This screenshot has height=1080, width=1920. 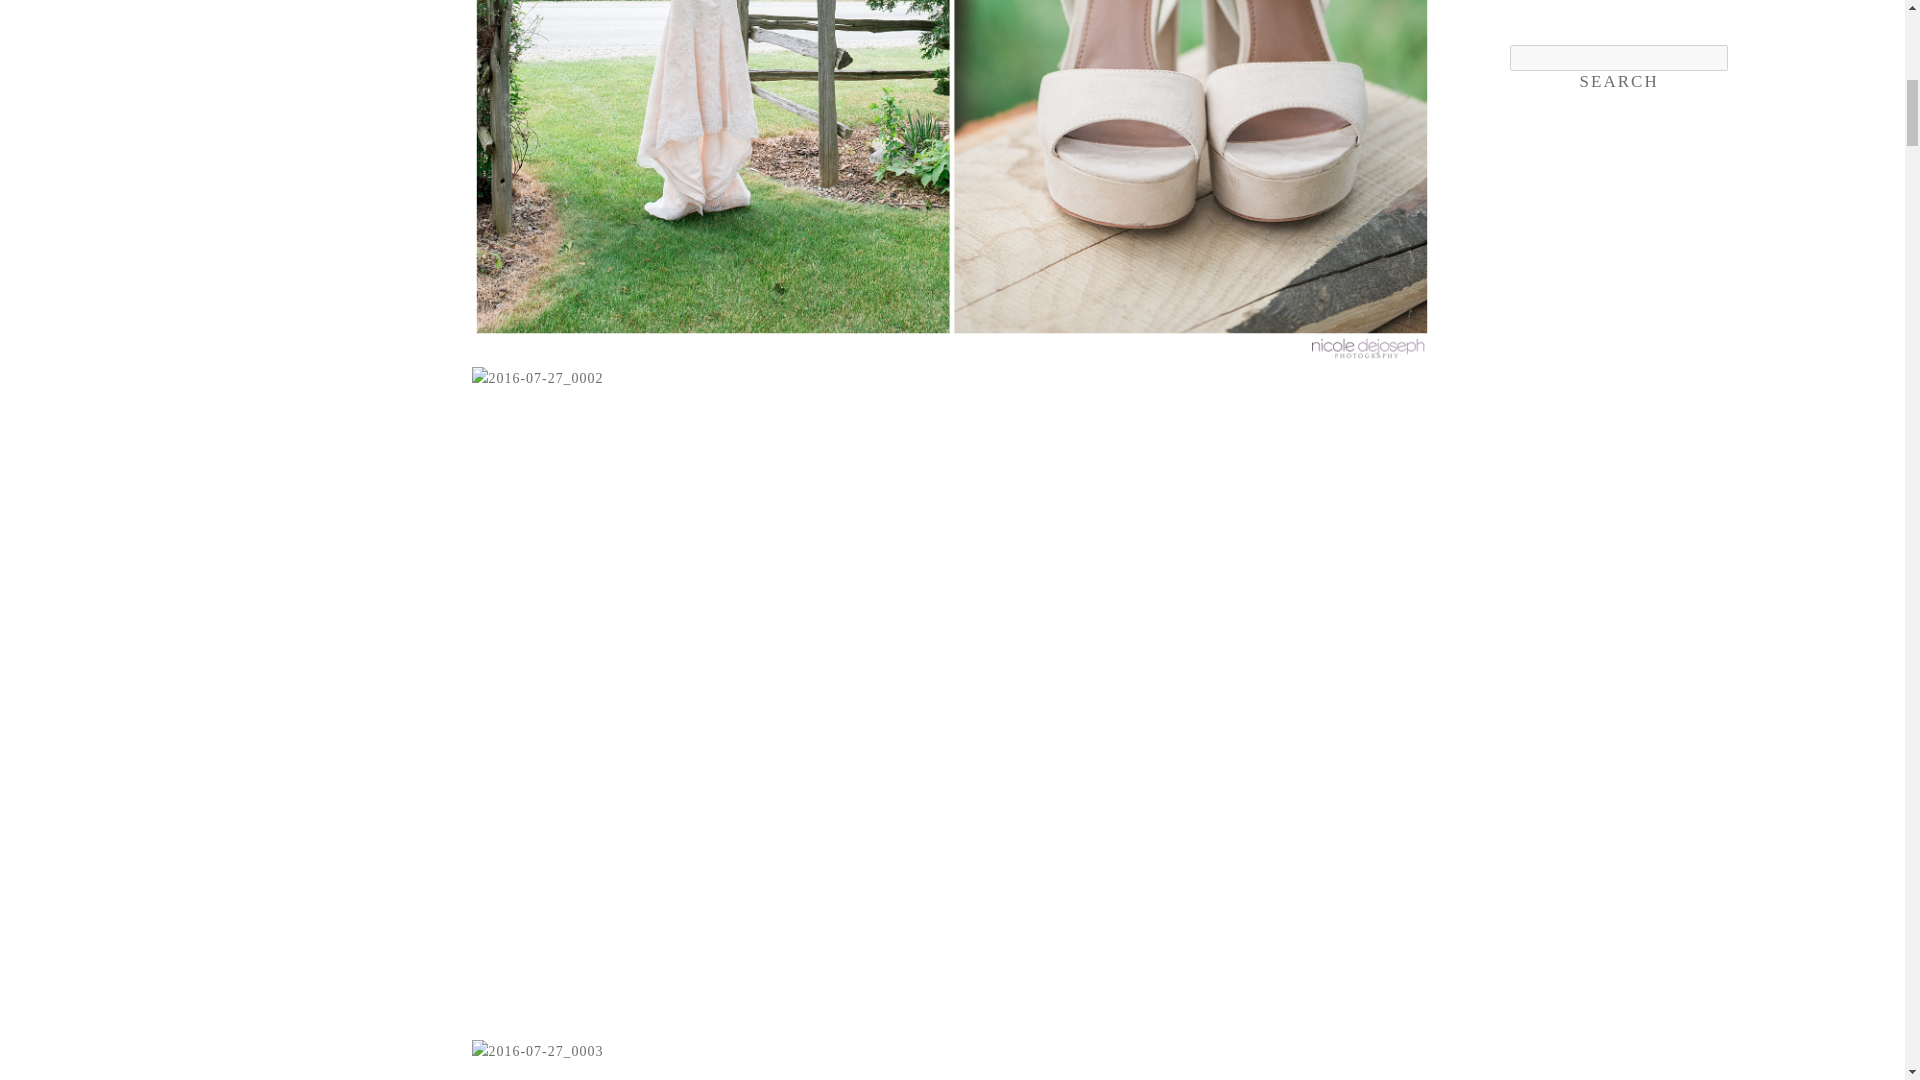 What do you see at coordinates (1618, 82) in the screenshot?
I see `Search` at bounding box center [1618, 82].